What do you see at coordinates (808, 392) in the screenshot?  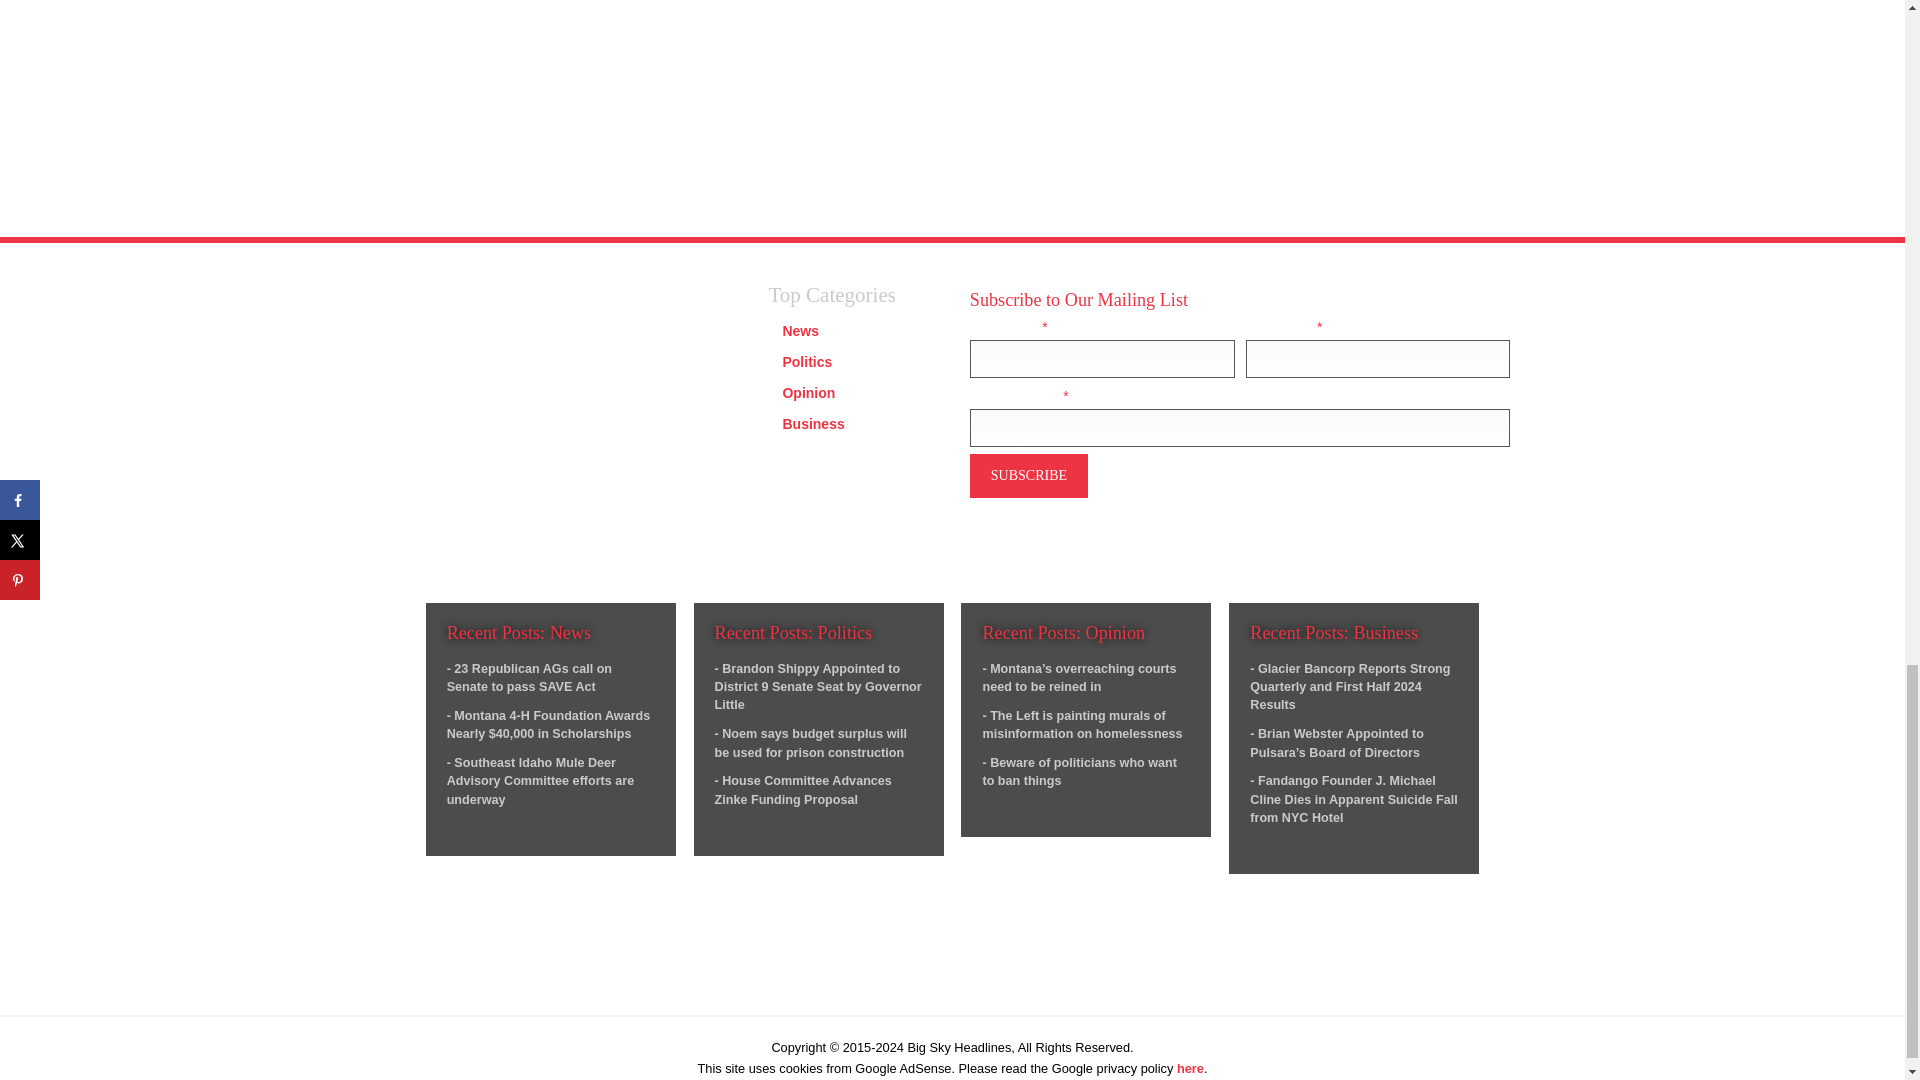 I see `Opinion` at bounding box center [808, 392].